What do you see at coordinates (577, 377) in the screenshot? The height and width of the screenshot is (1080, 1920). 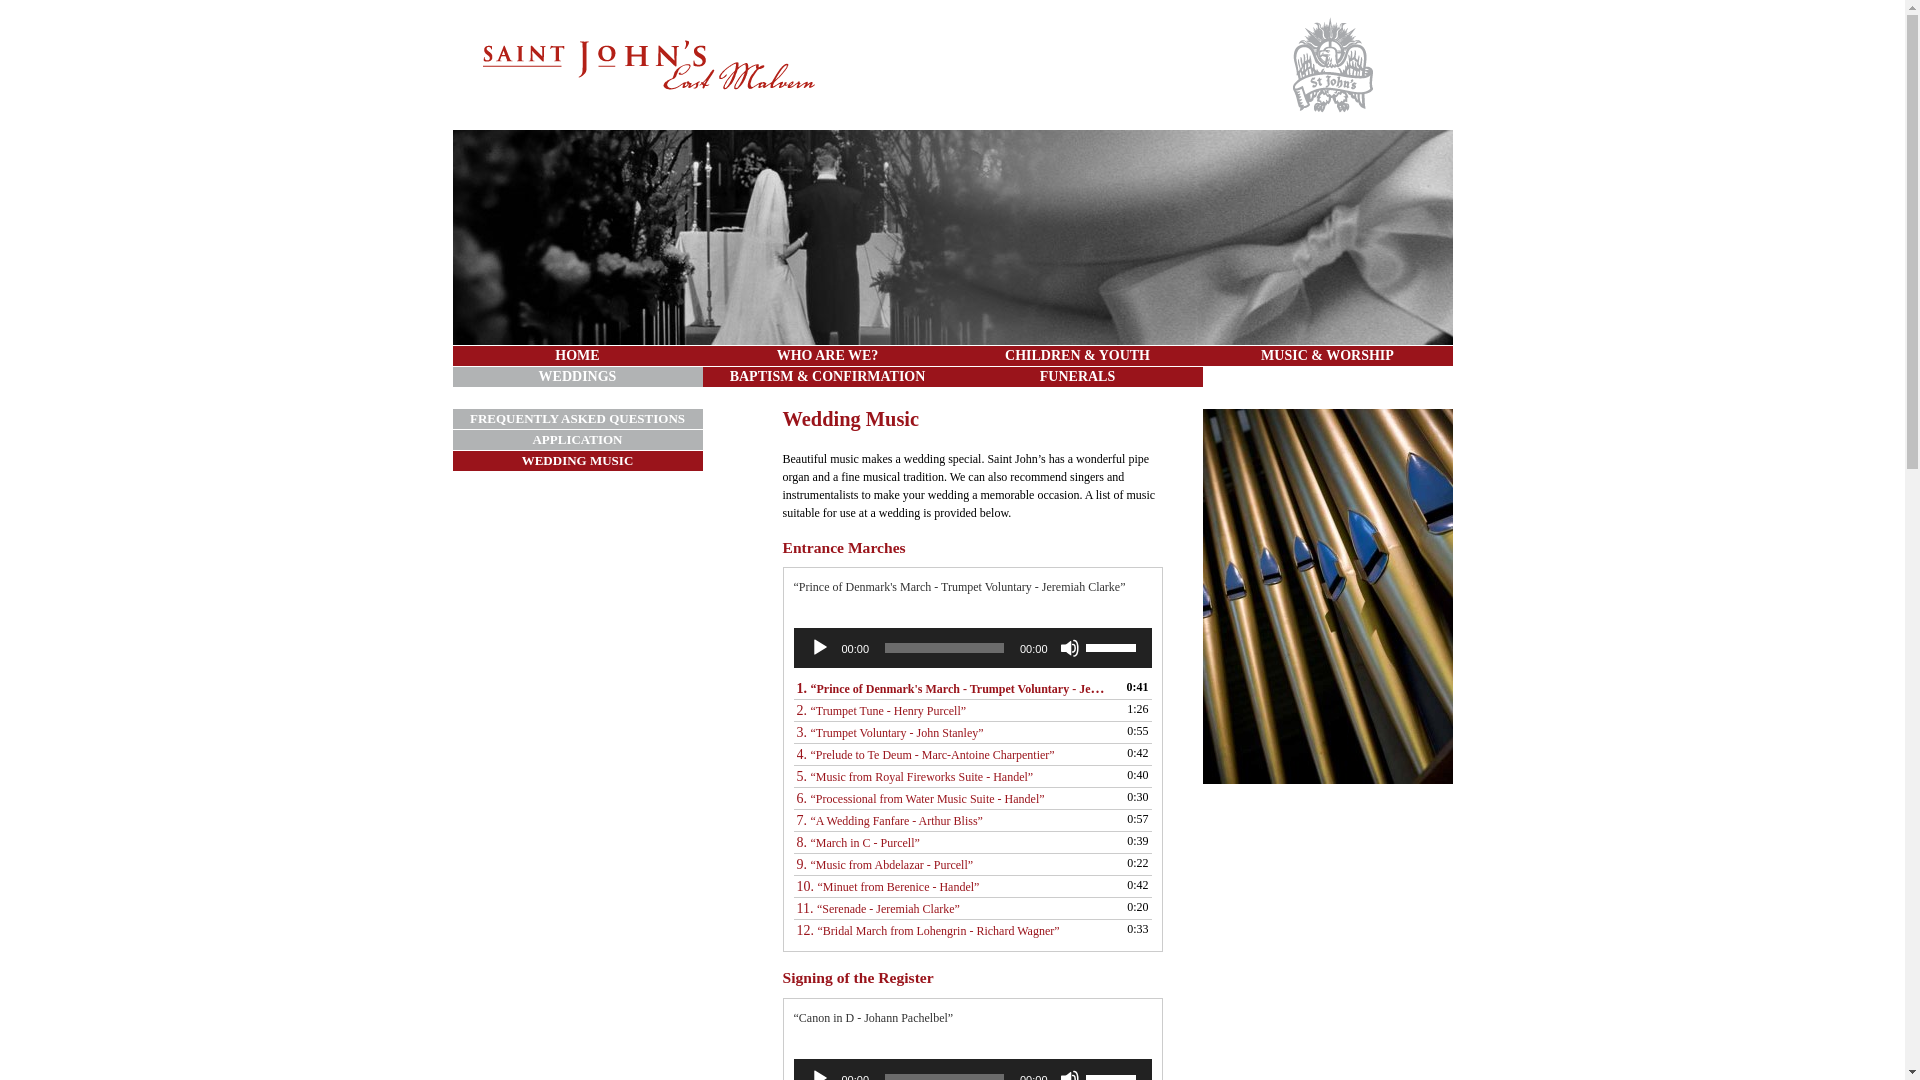 I see `WEDDINGS` at bounding box center [577, 377].